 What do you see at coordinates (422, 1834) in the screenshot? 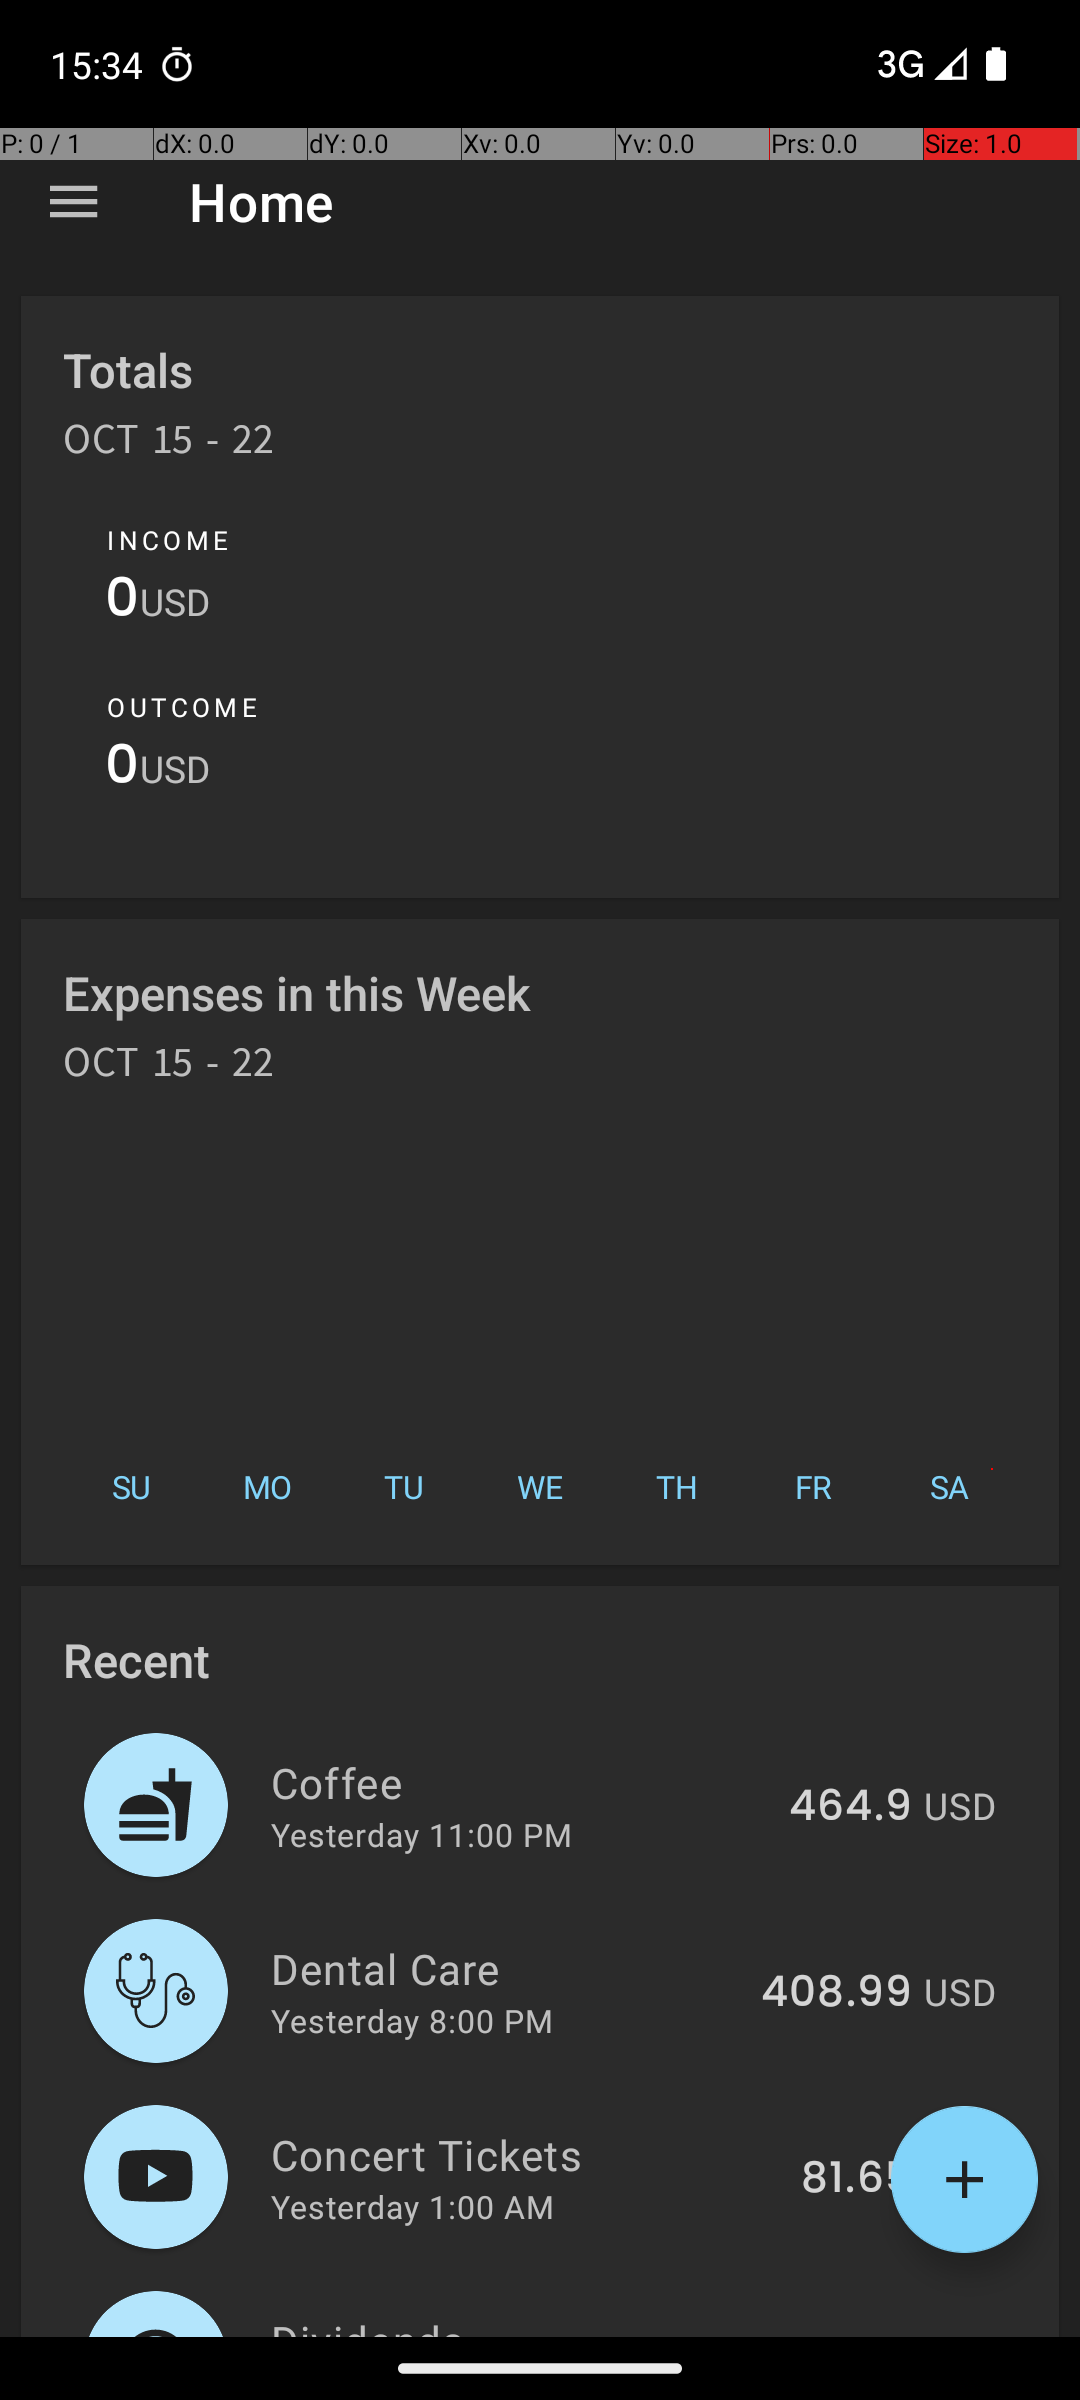
I see `Yesterday 11:00 PM` at bounding box center [422, 1834].